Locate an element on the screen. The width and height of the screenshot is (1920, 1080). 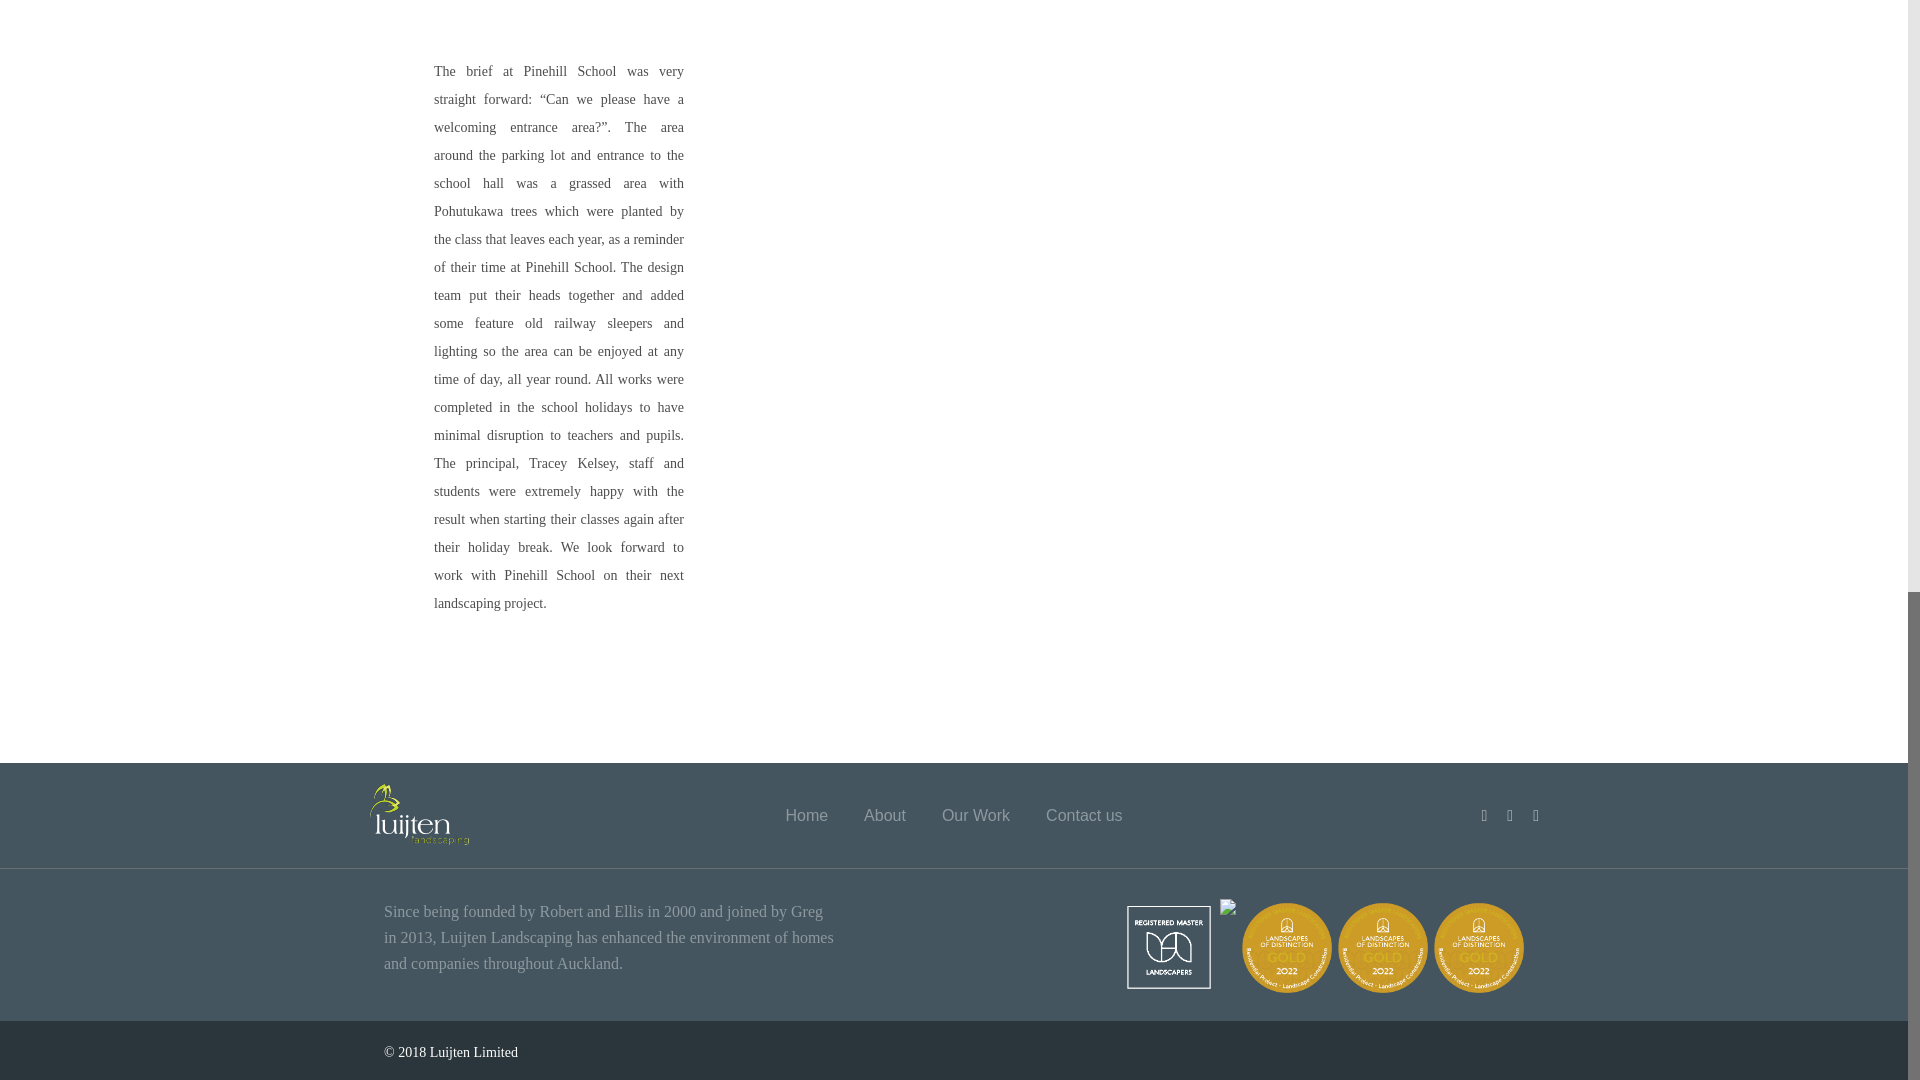
Contact us is located at coordinates (1084, 815).